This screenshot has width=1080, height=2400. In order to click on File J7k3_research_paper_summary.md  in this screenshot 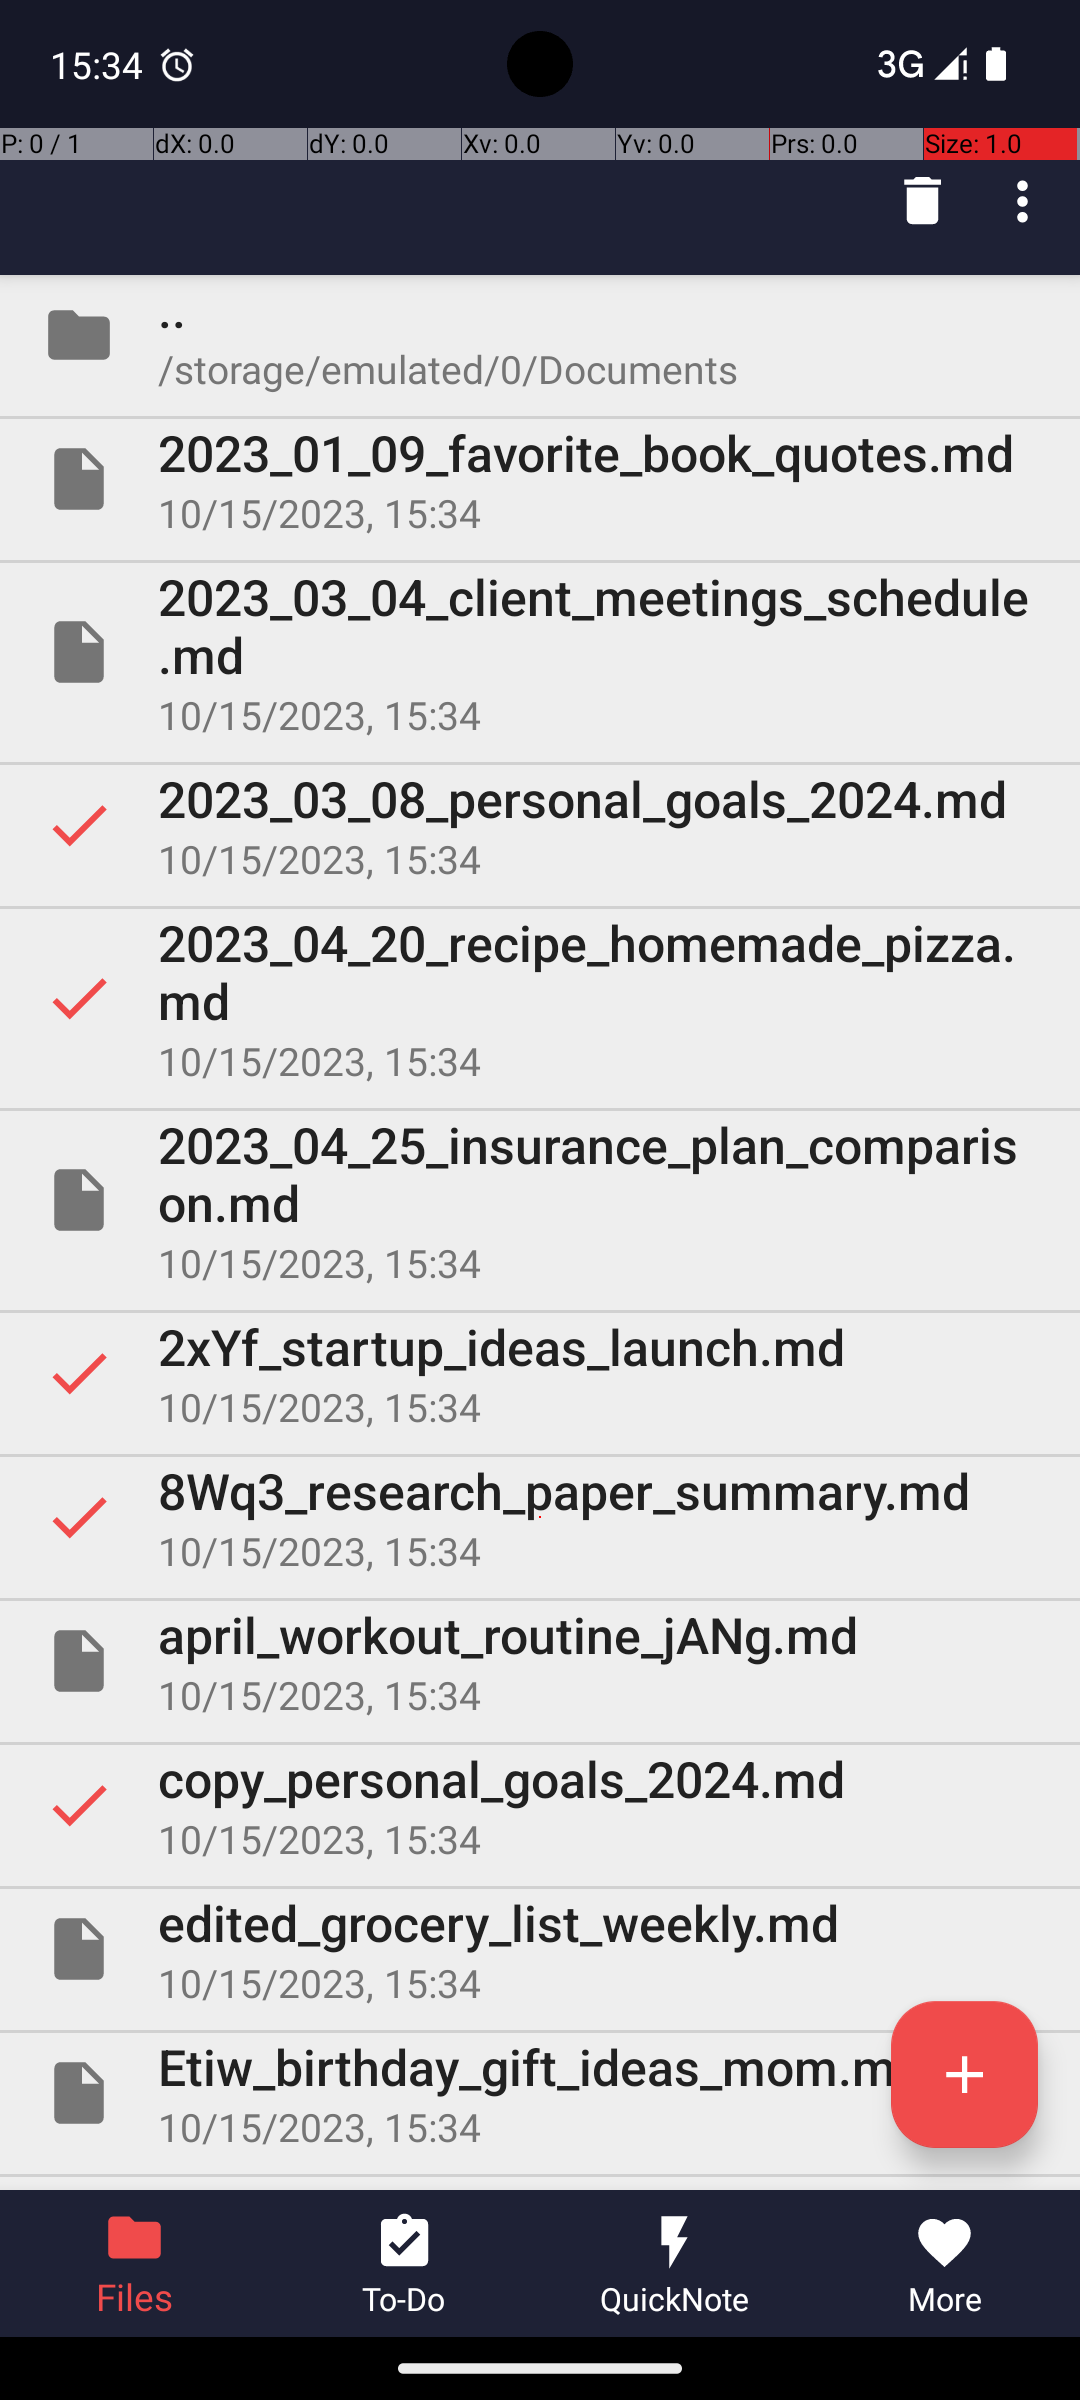, I will do `click(540, 2184)`.